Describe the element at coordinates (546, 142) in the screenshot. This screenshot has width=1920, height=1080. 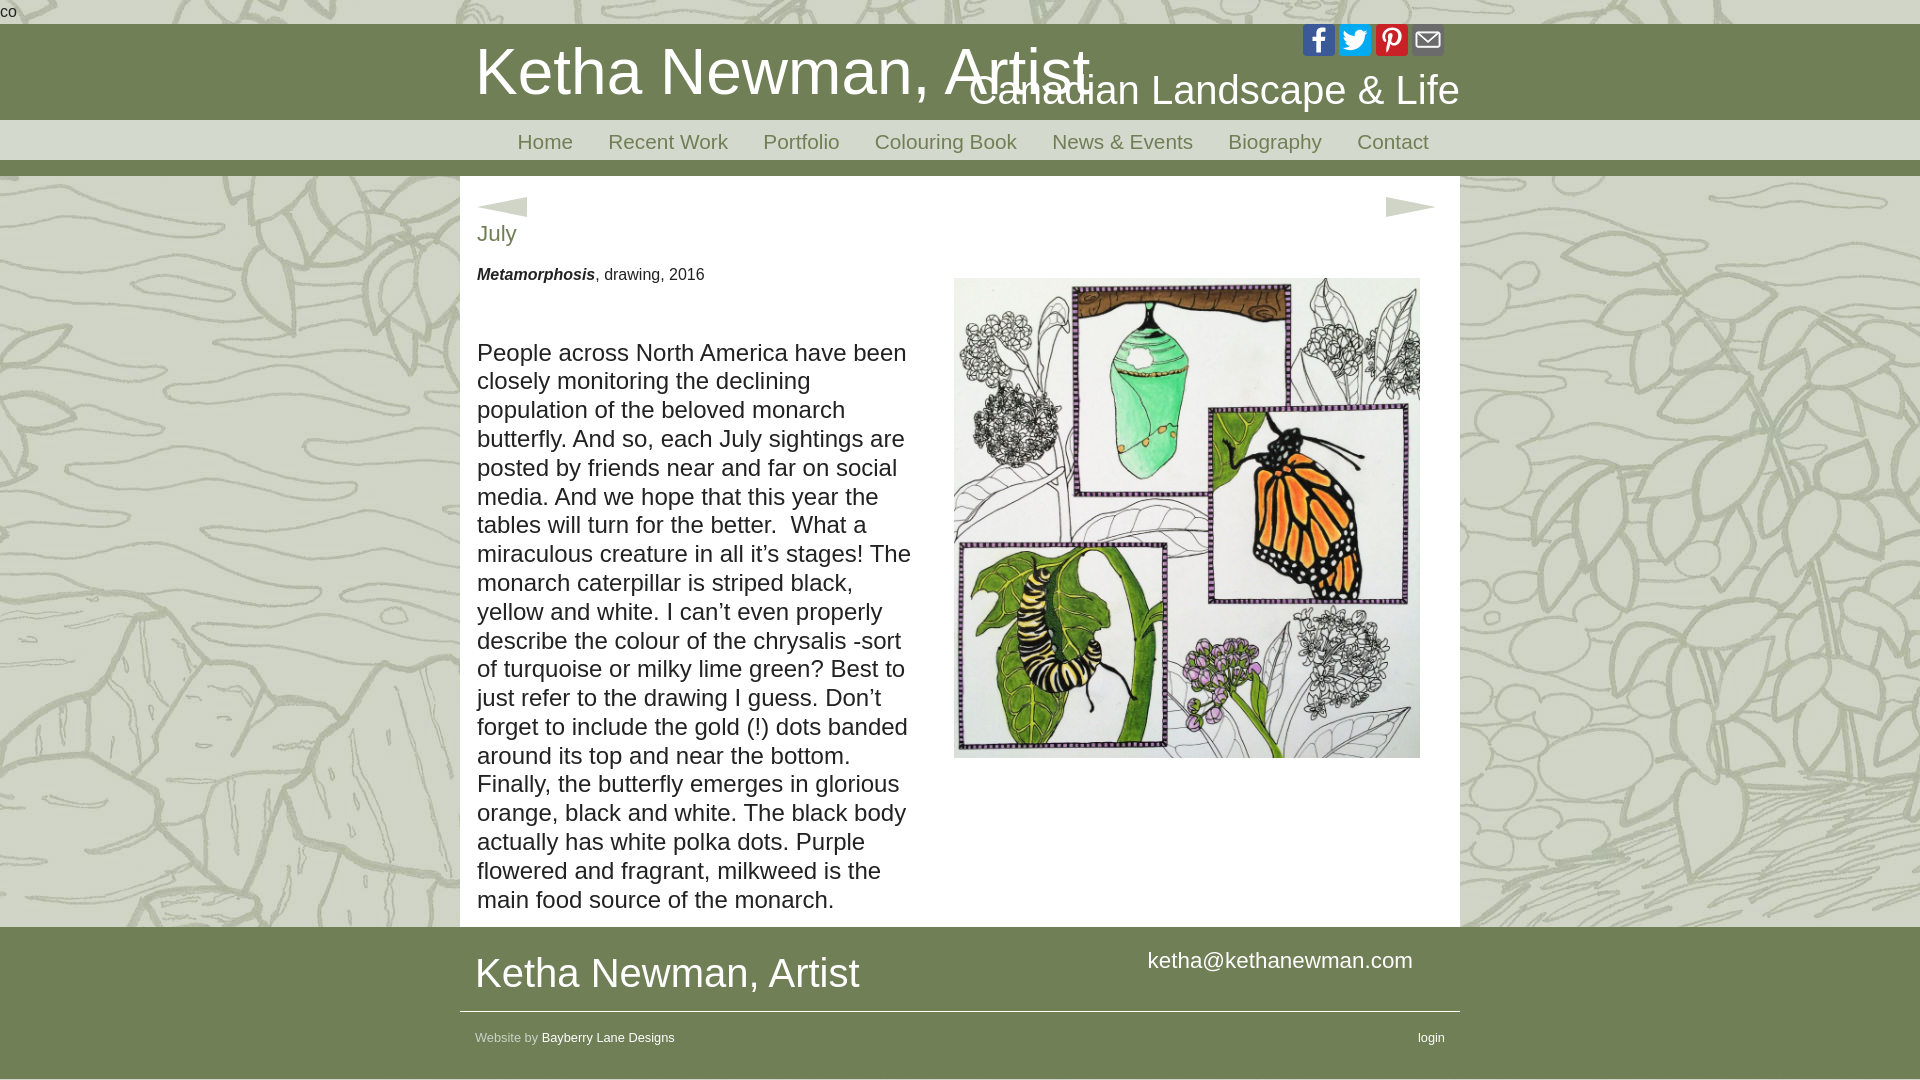
I see `Home` at that location.